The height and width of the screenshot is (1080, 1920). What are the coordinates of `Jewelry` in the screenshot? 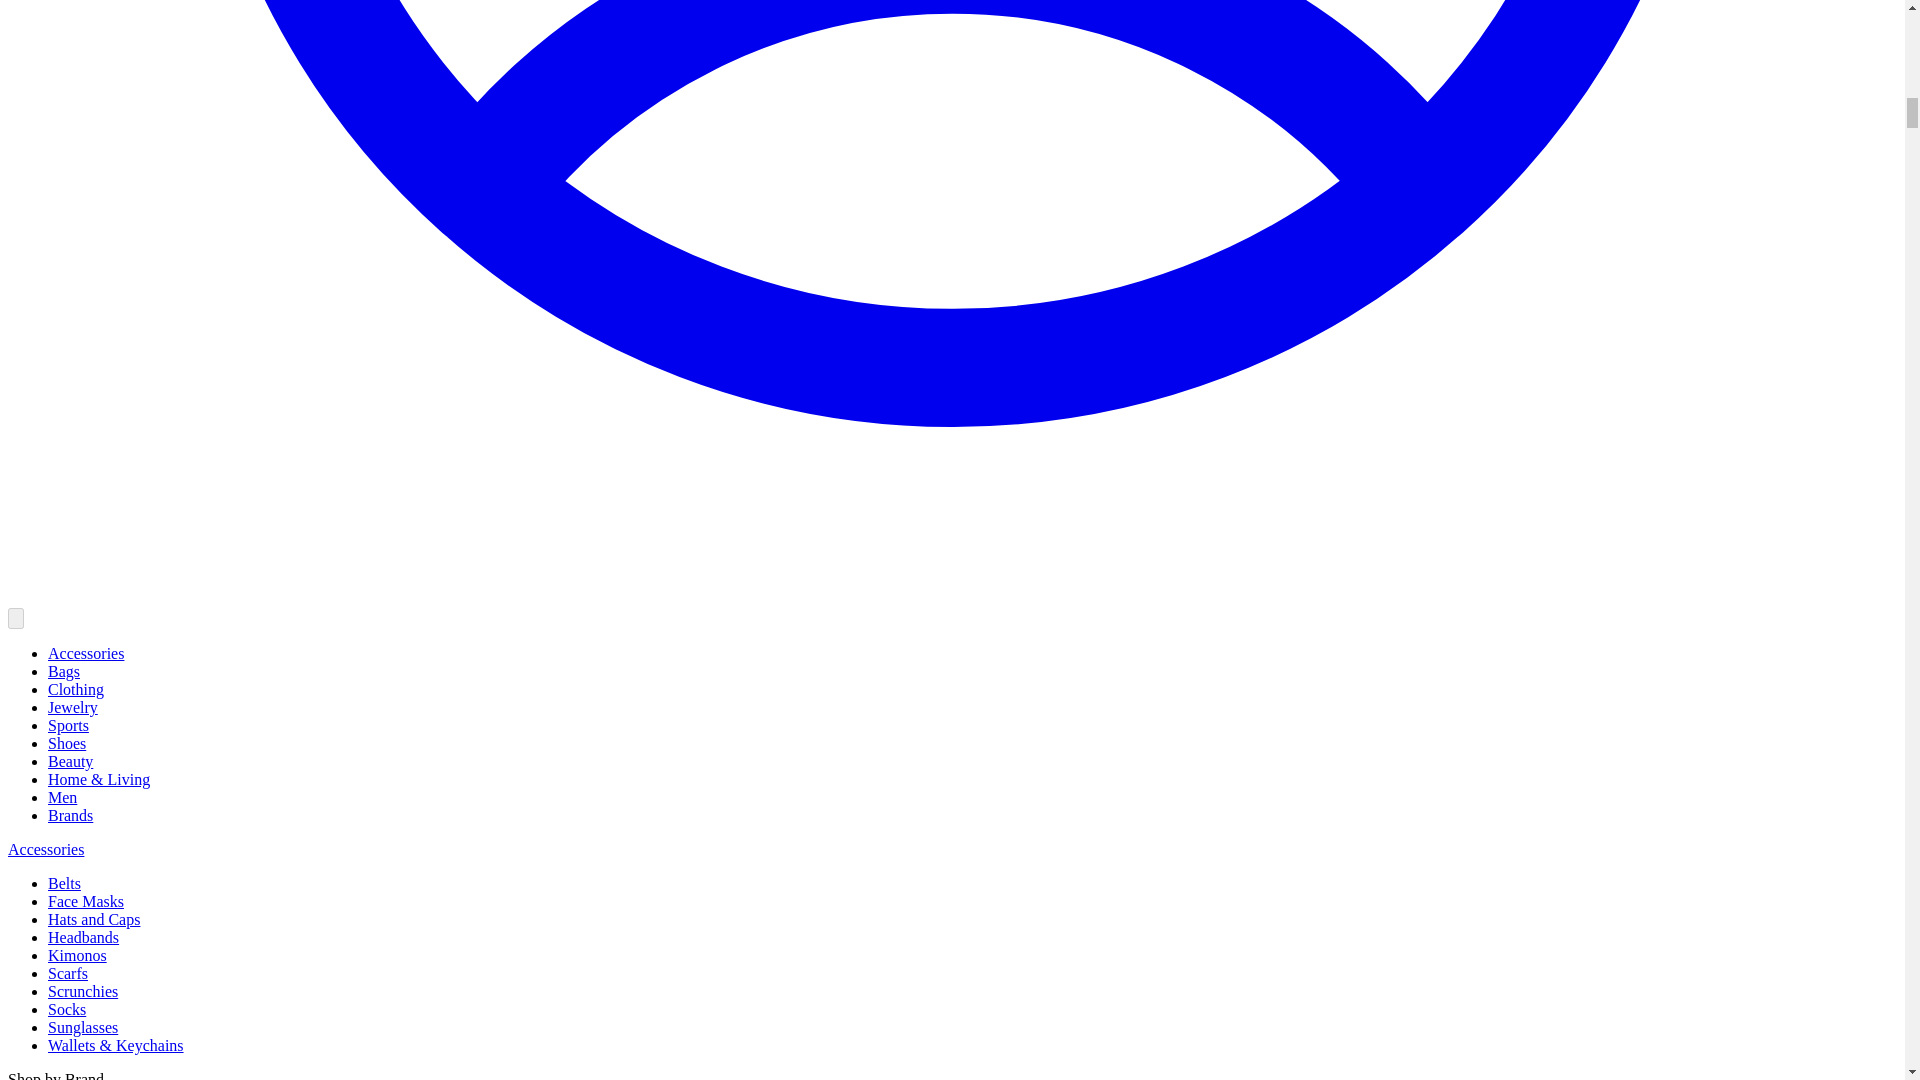 It's located at (72, 707).